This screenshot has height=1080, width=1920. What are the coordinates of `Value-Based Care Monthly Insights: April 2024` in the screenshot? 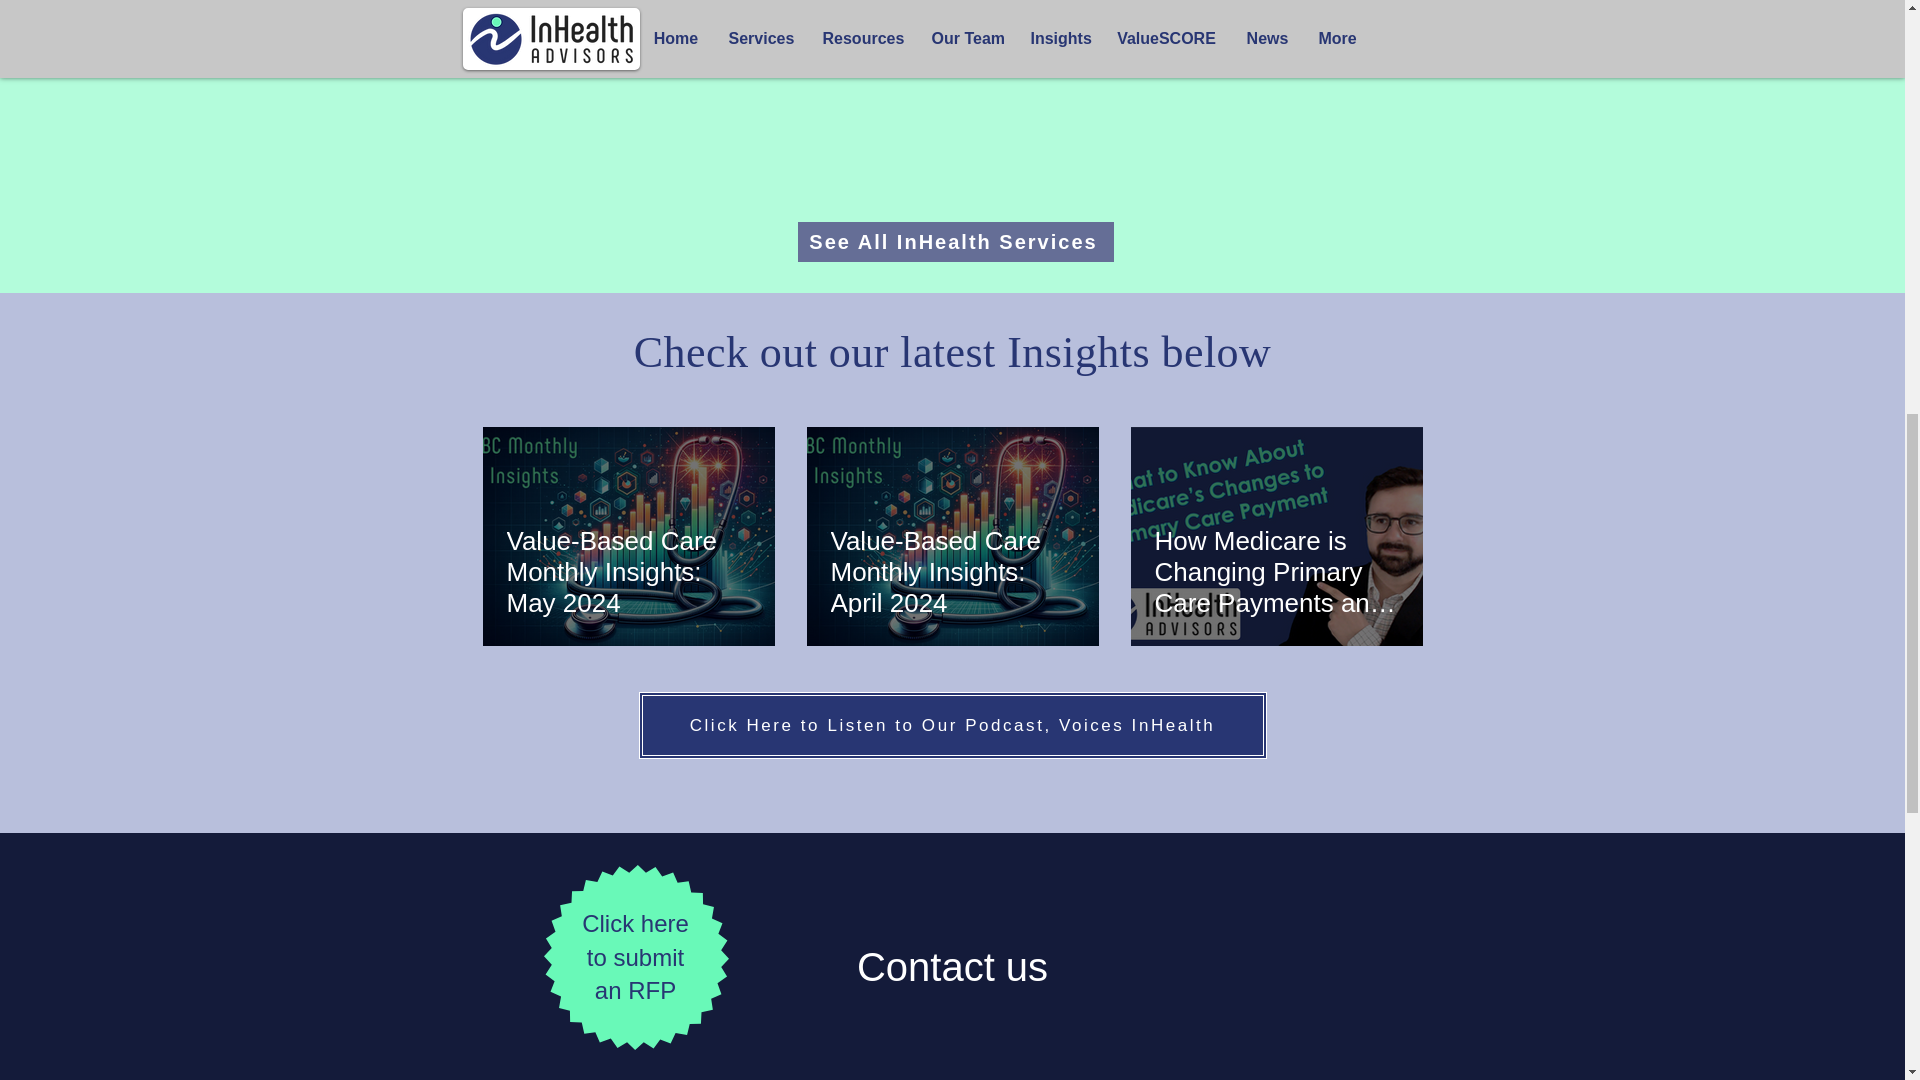 It's located at (951, 571).